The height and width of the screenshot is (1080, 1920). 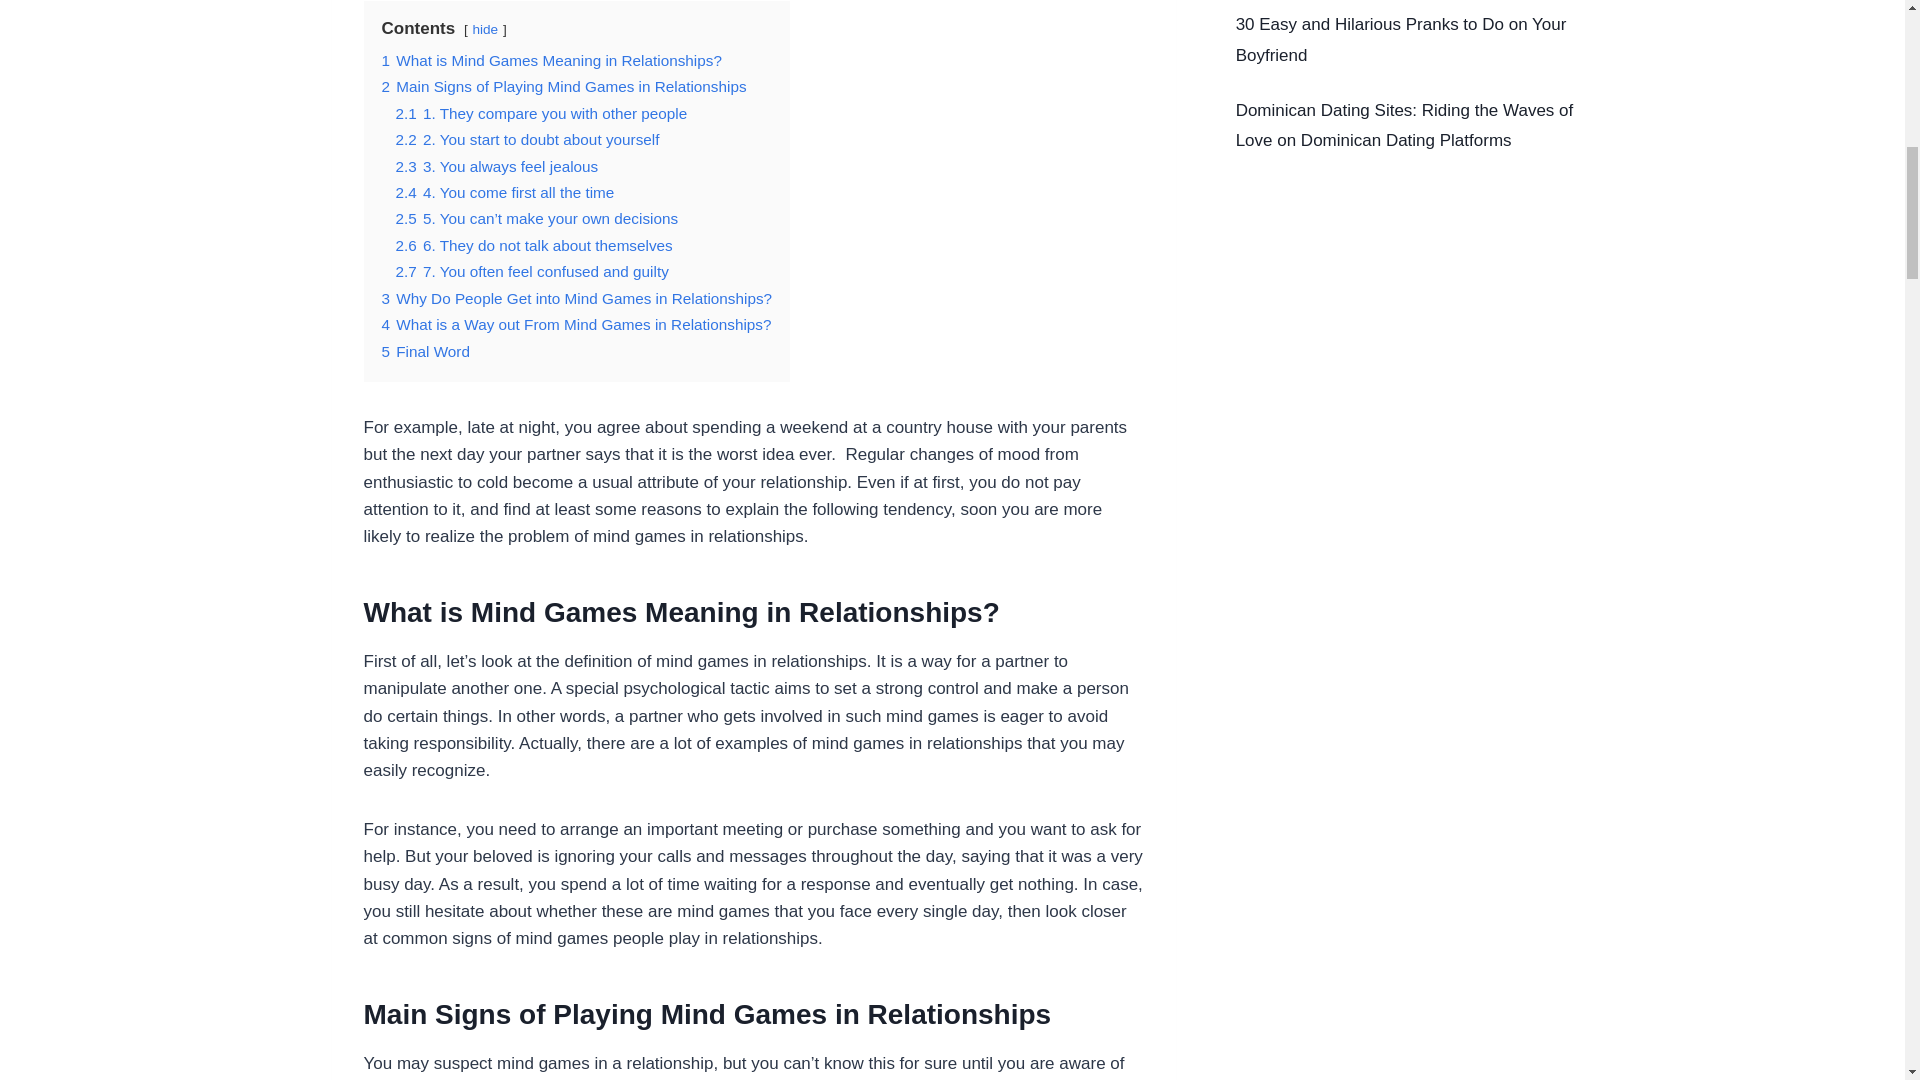 What do you see at coordinates (578, 298) in the screenshot?
I see `3 Why Do People Get into Mind Games in Relationships?` at bounding box center [578, 298].